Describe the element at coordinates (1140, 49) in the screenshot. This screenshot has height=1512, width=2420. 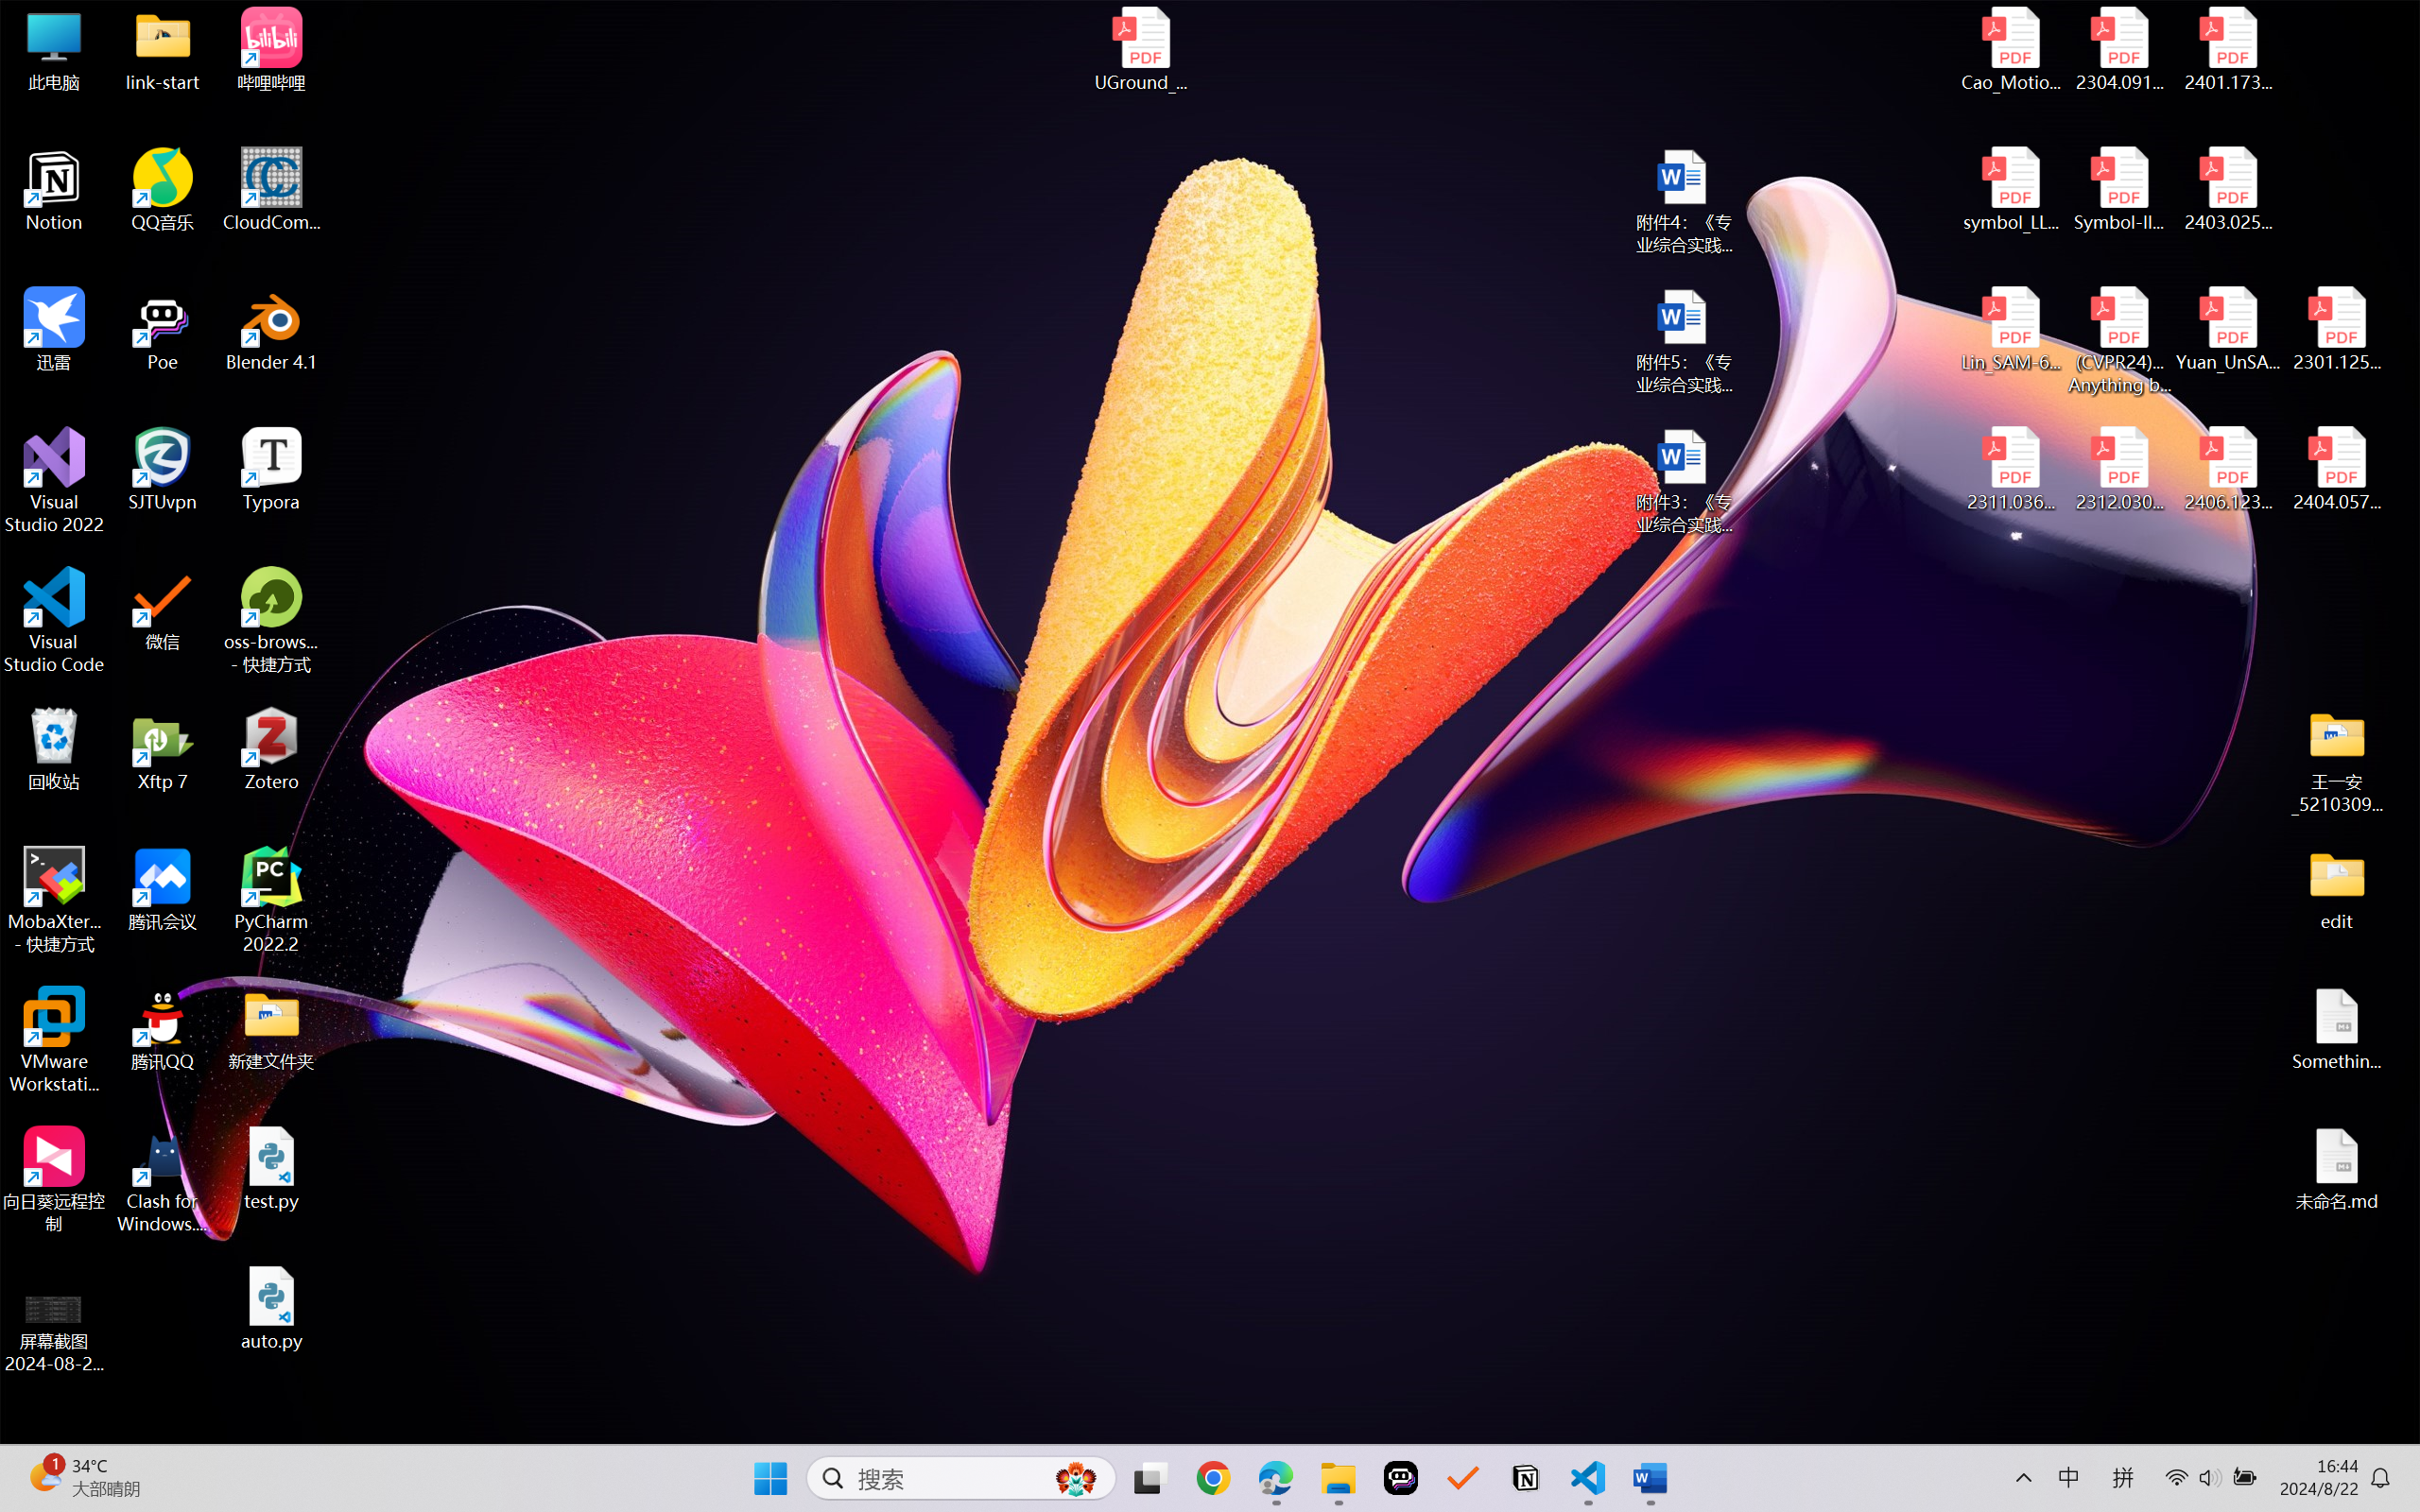
I see `UGround_paper.pdf` at that location.